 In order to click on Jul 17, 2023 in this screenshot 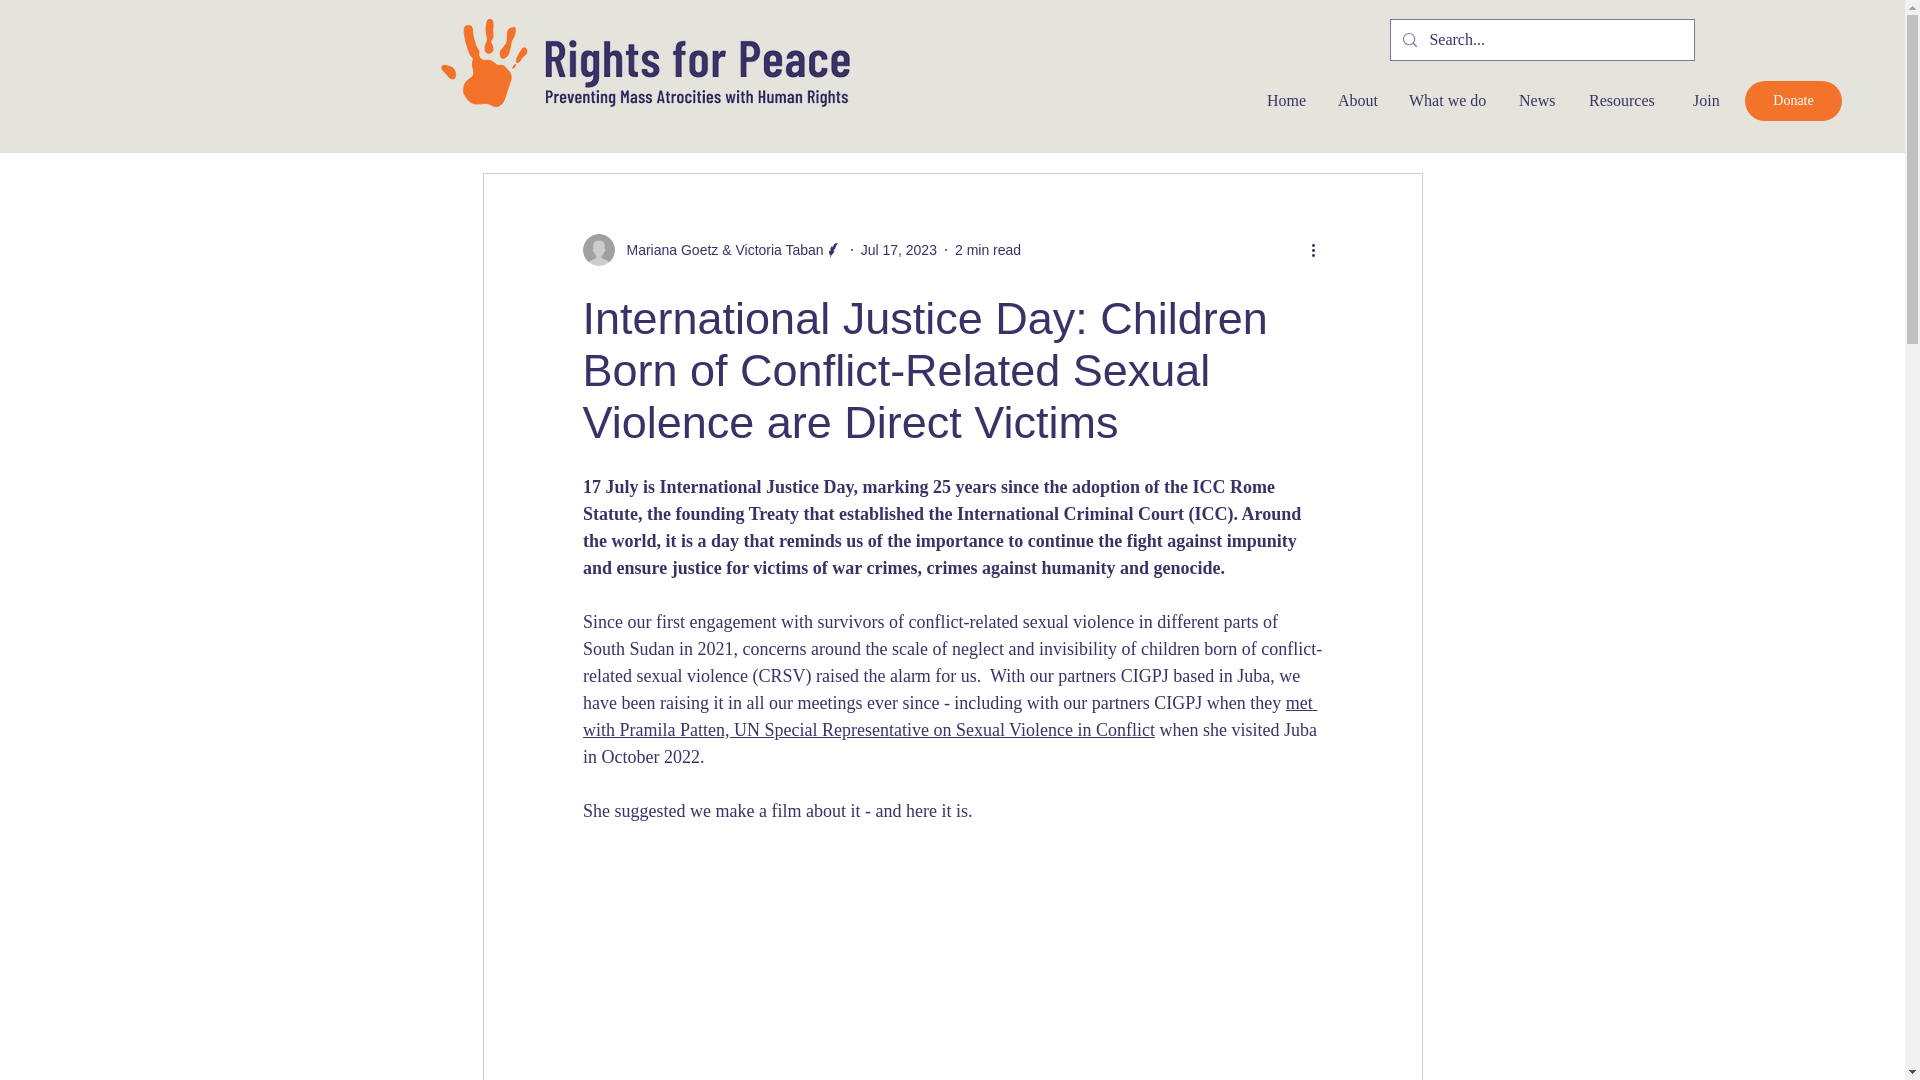, I will do `click(898, 250)`.